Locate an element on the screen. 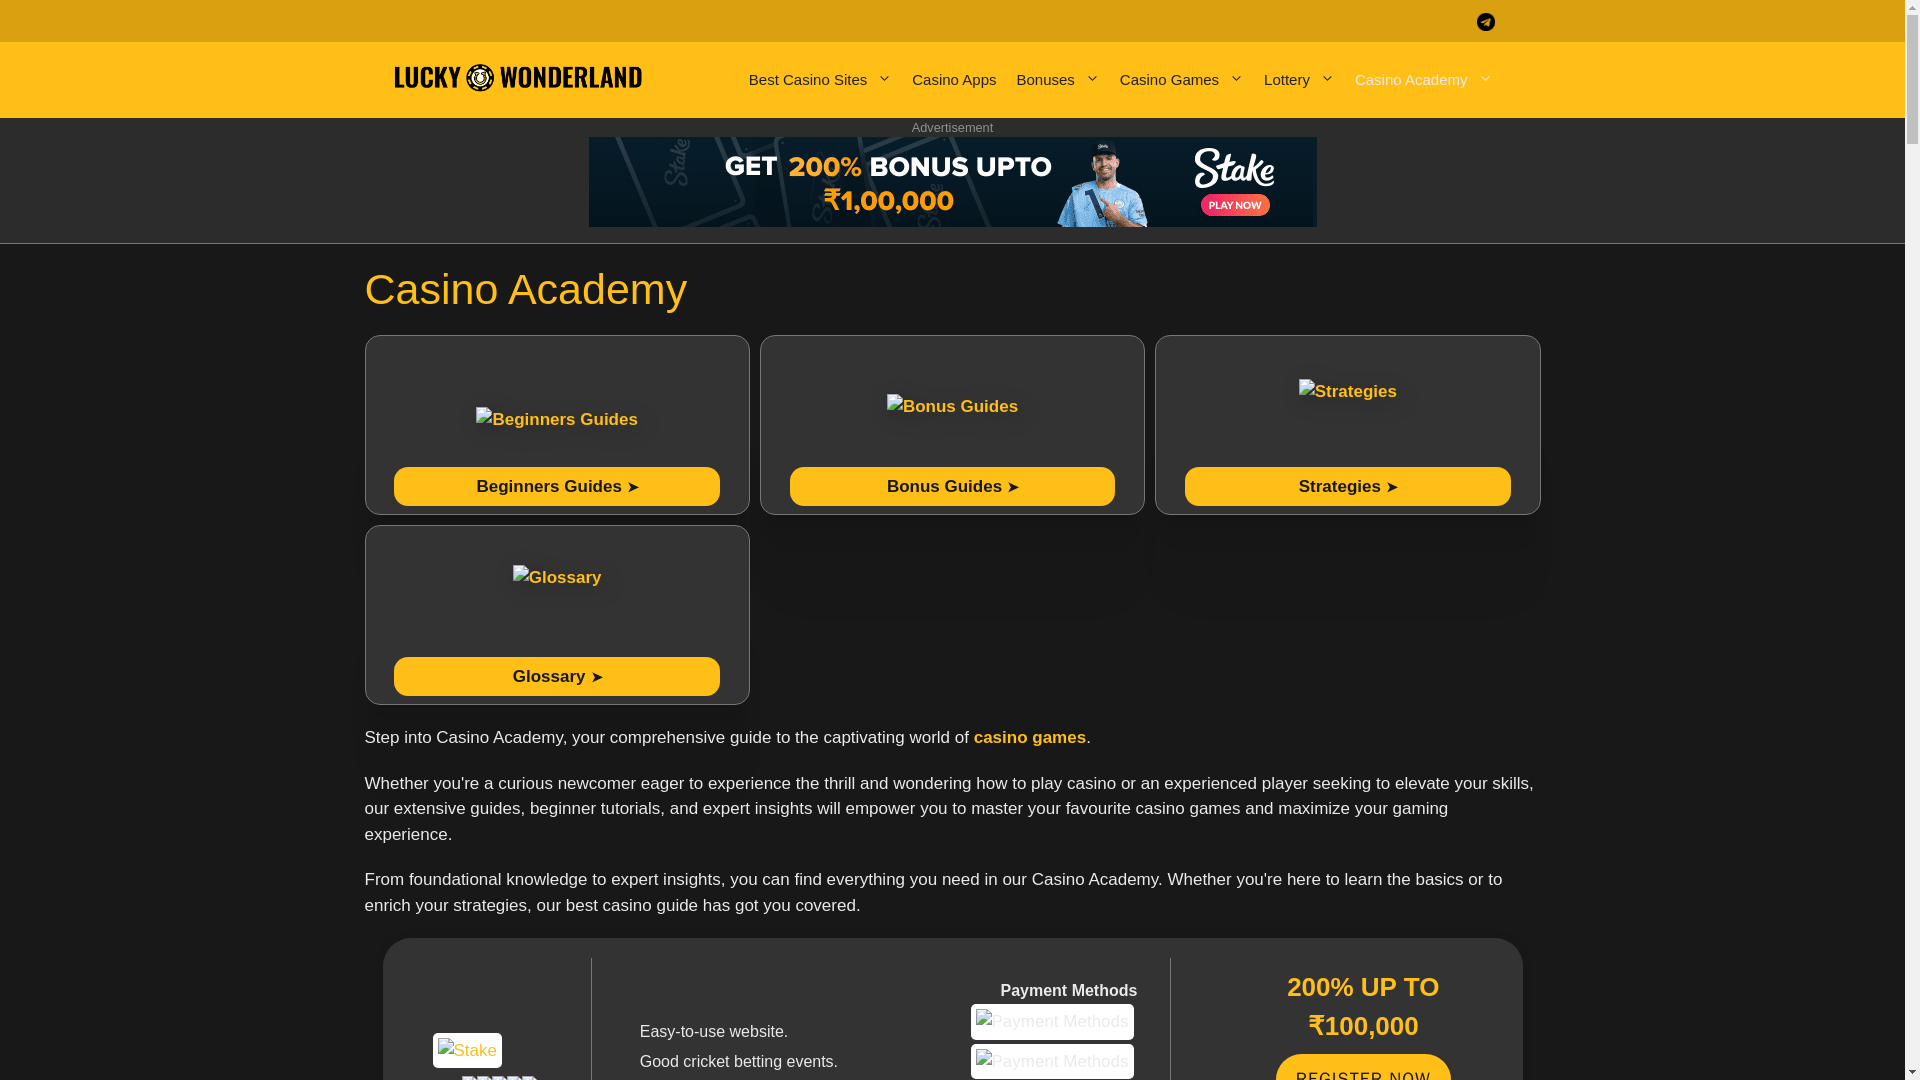  Payment Methods is located at coordinates (1050, 1022).